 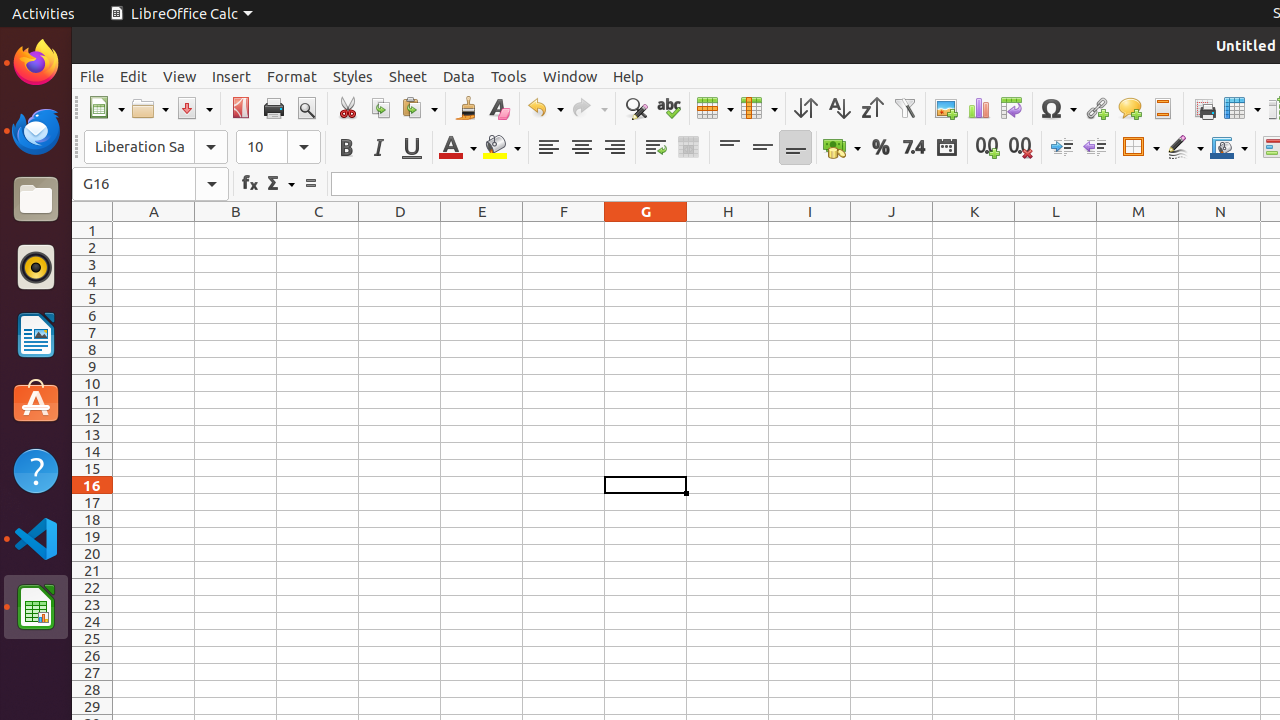 What do you see at coordinates (872, 108) in the screenshot?
I see `Sort Descending` at bounding box center [872, 108].